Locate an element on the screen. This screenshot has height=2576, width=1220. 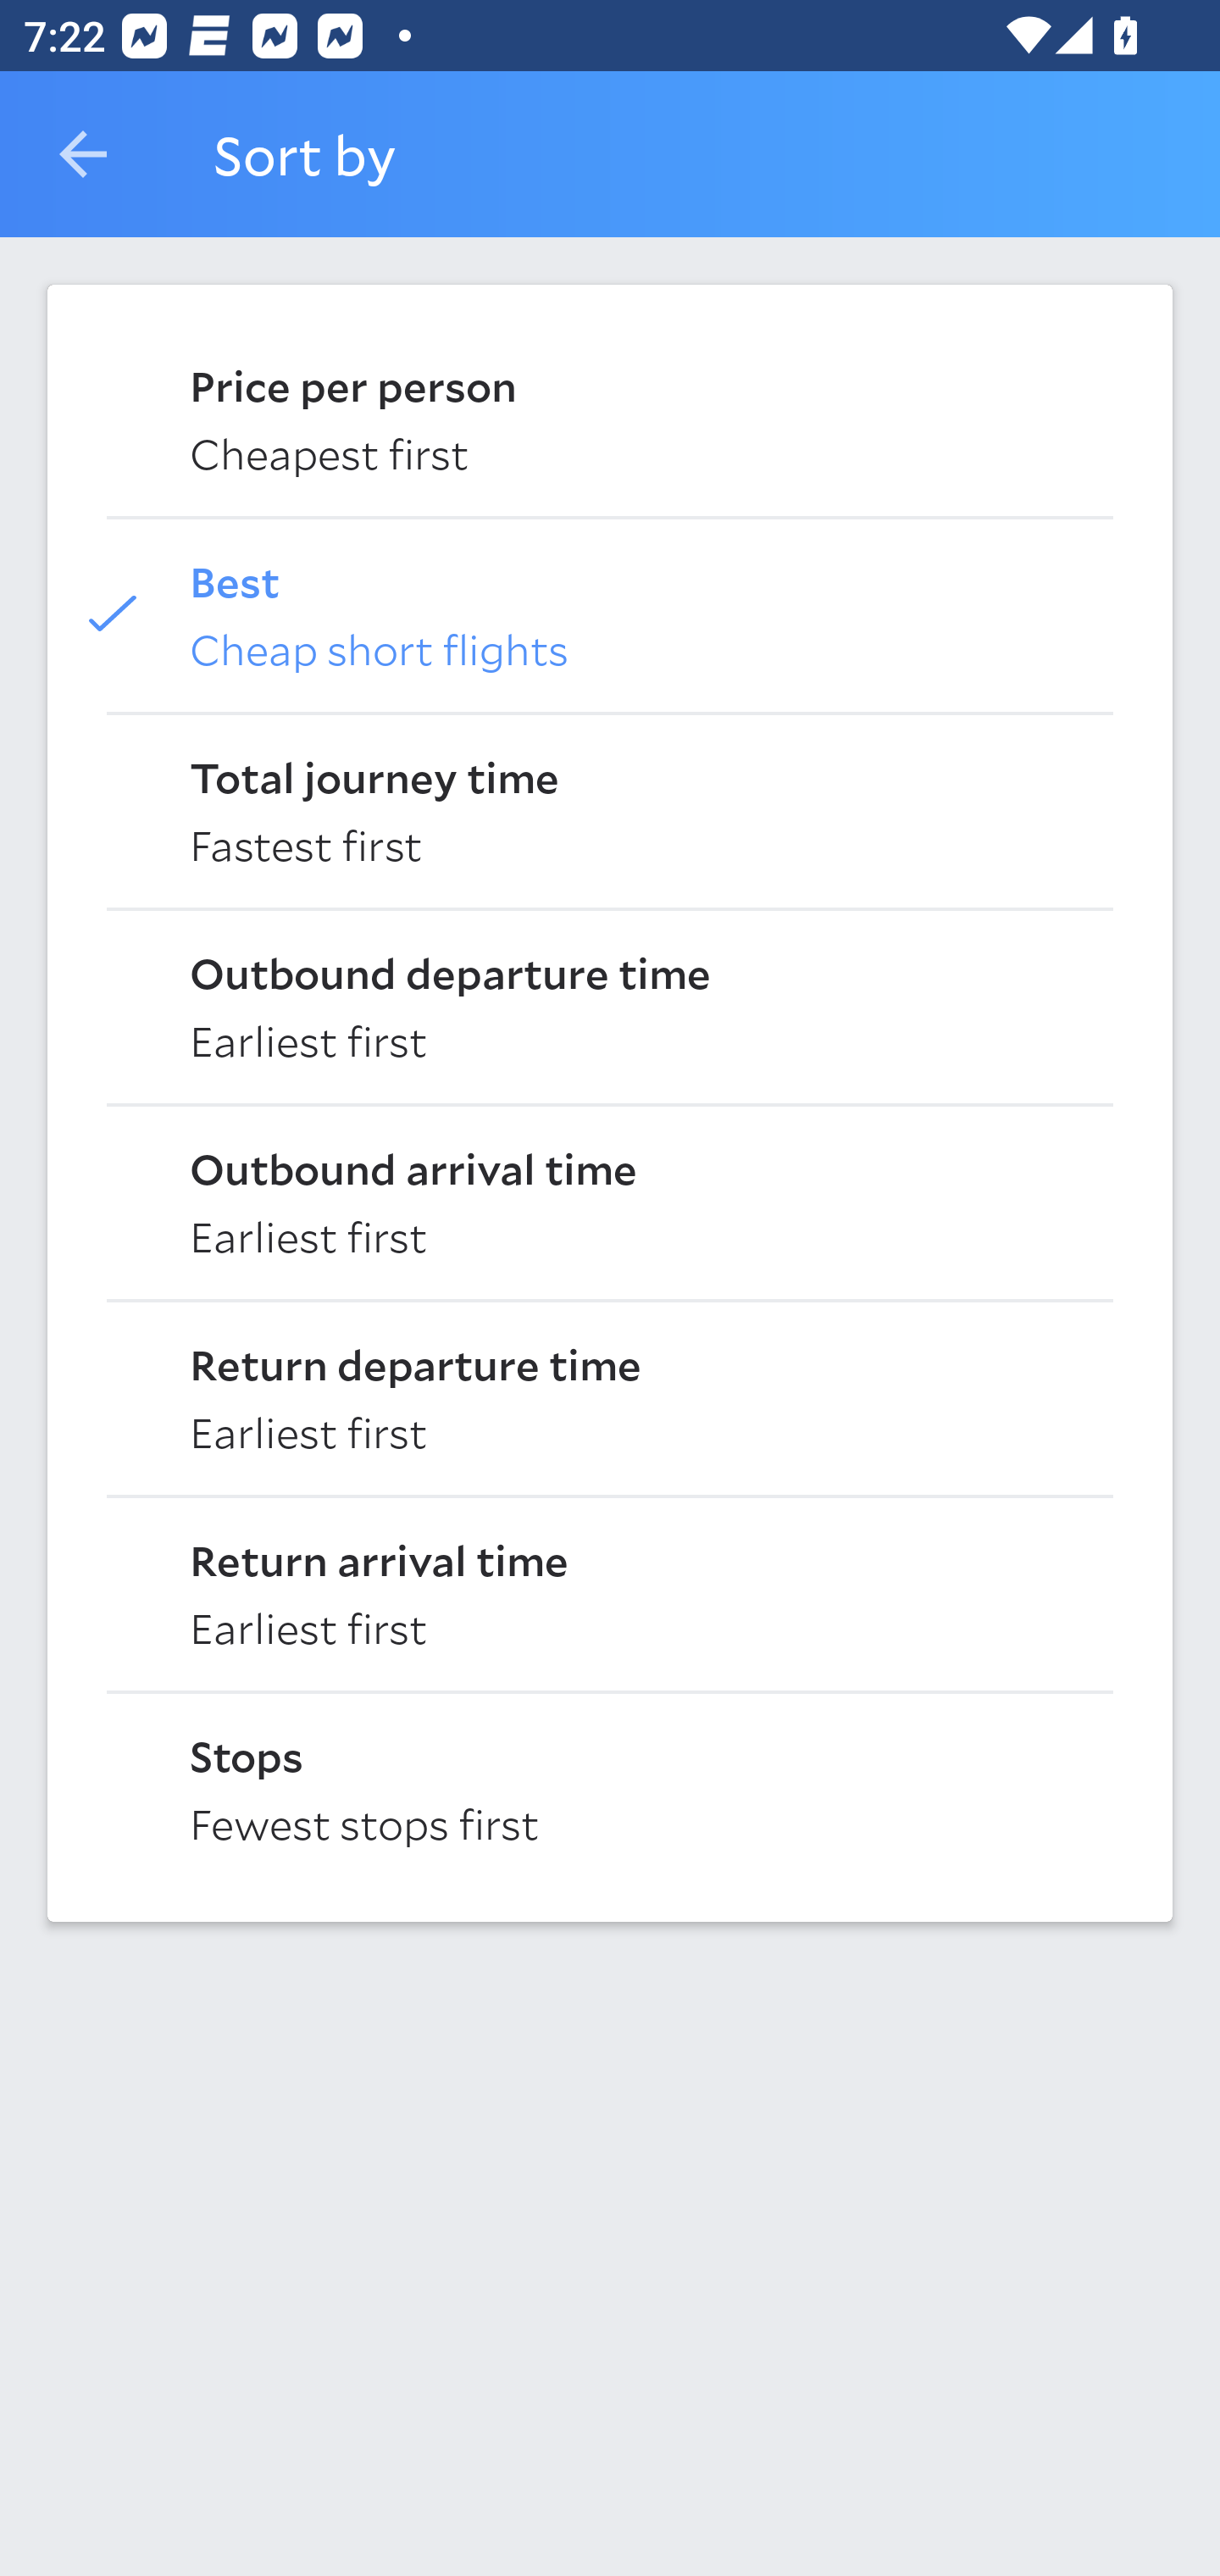
Price per person Cheapest first is located at coordinates (610, 417).